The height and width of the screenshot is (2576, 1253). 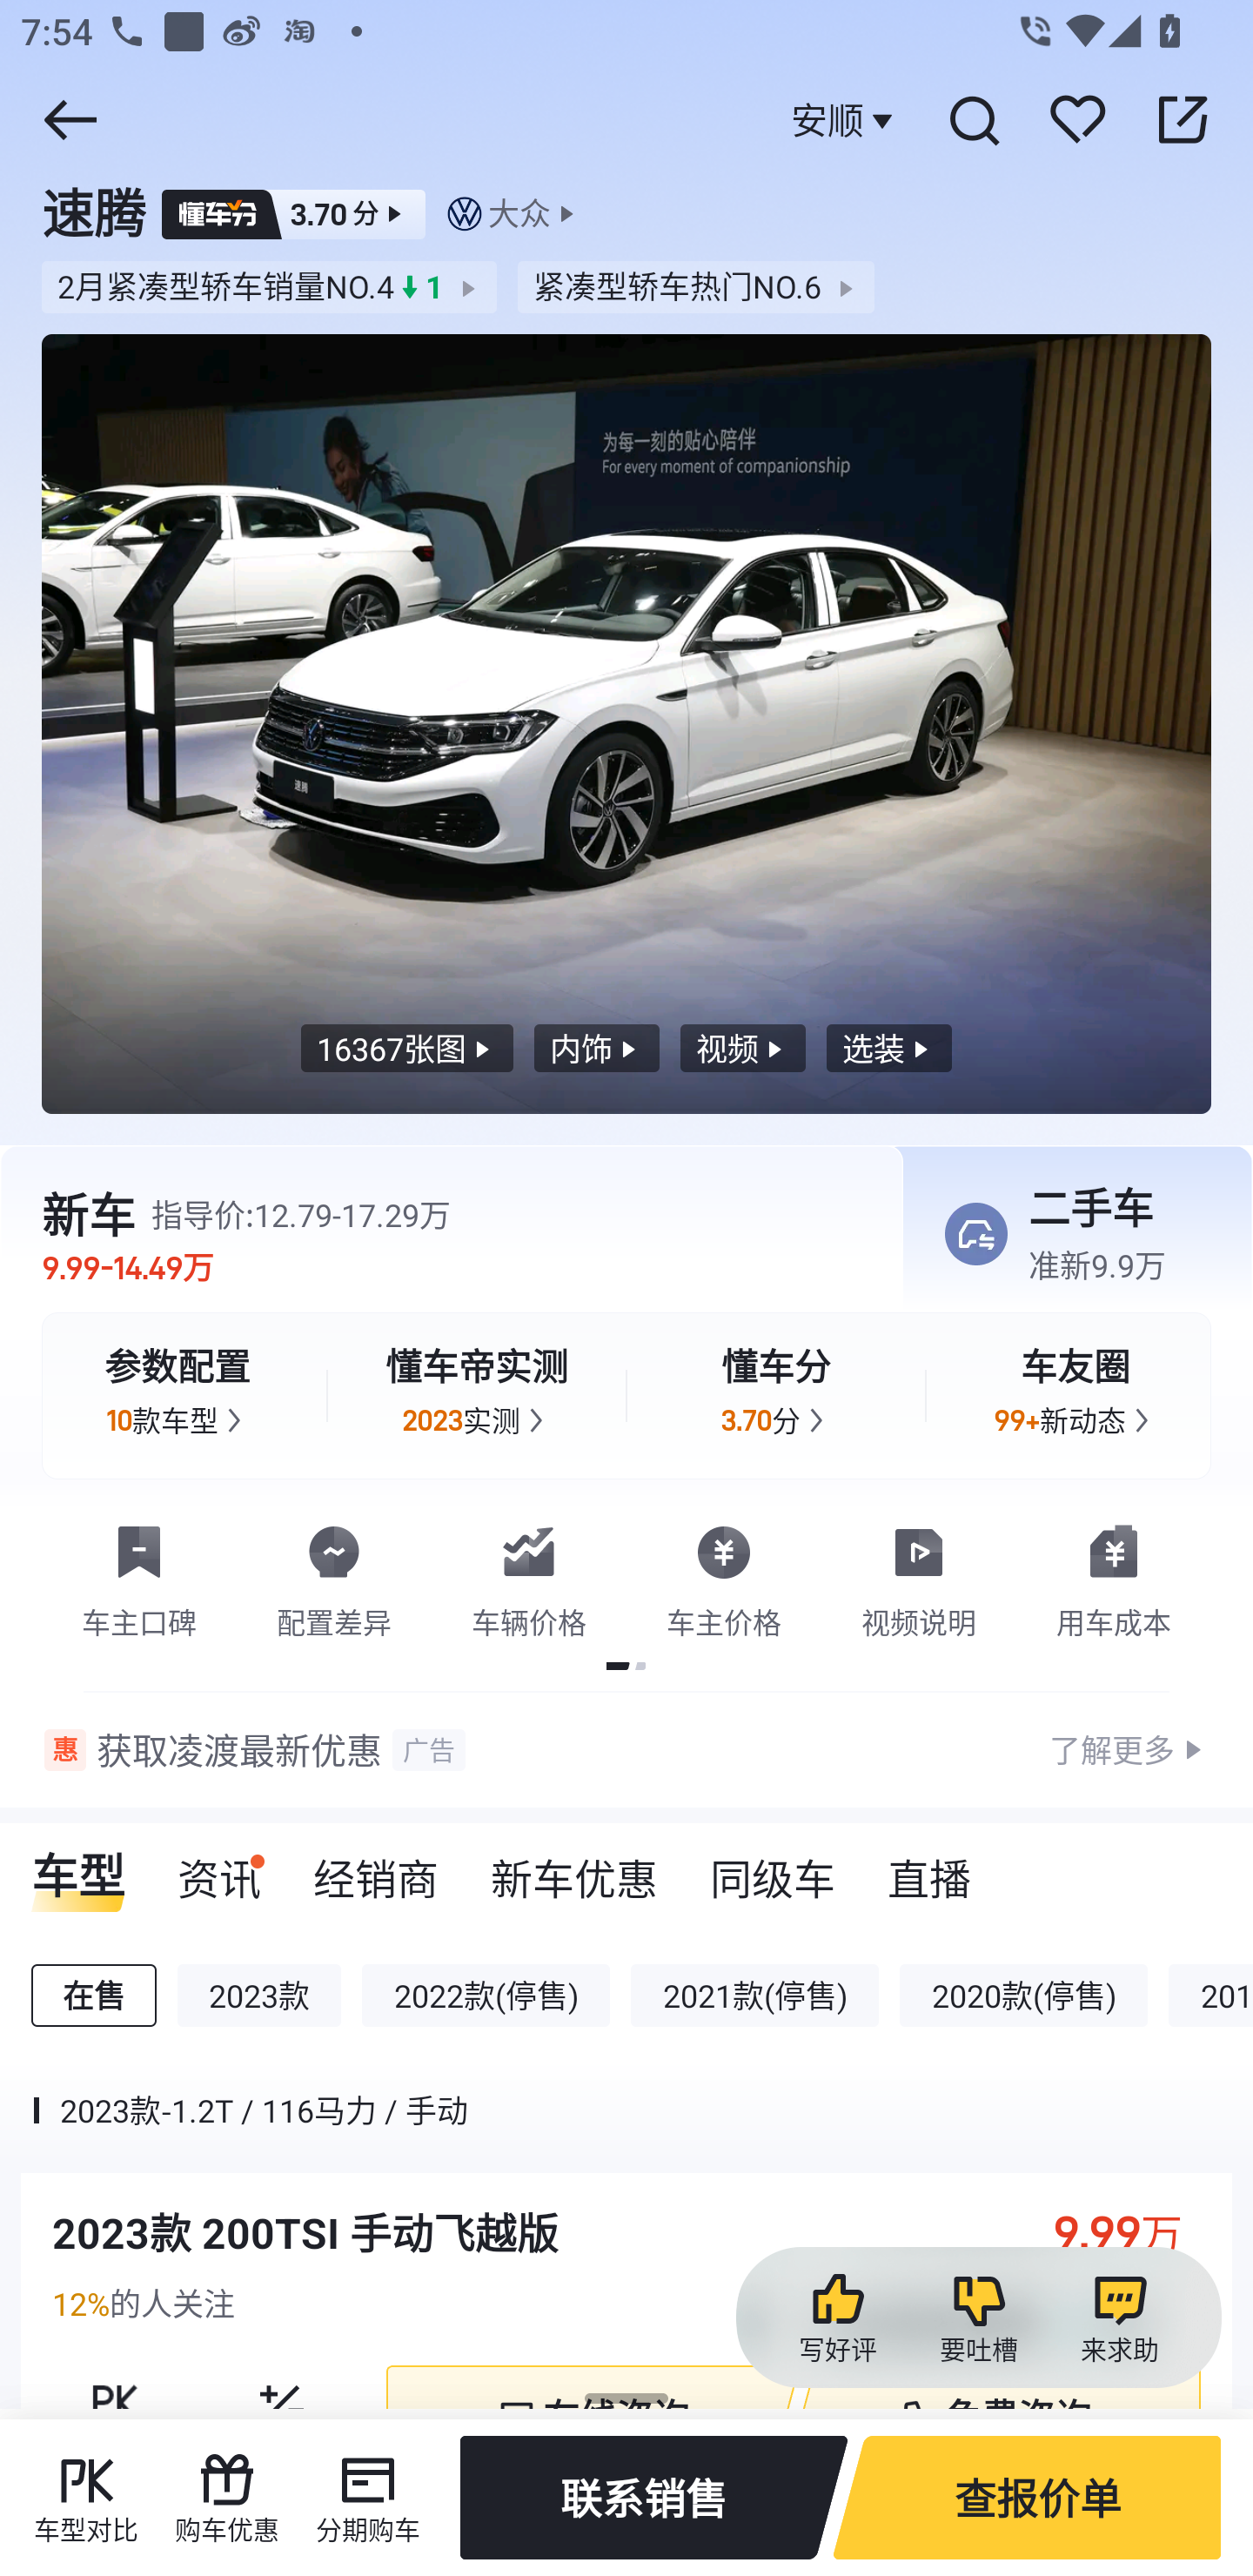 I want to click on 选装, so click(x=889, y=1048).